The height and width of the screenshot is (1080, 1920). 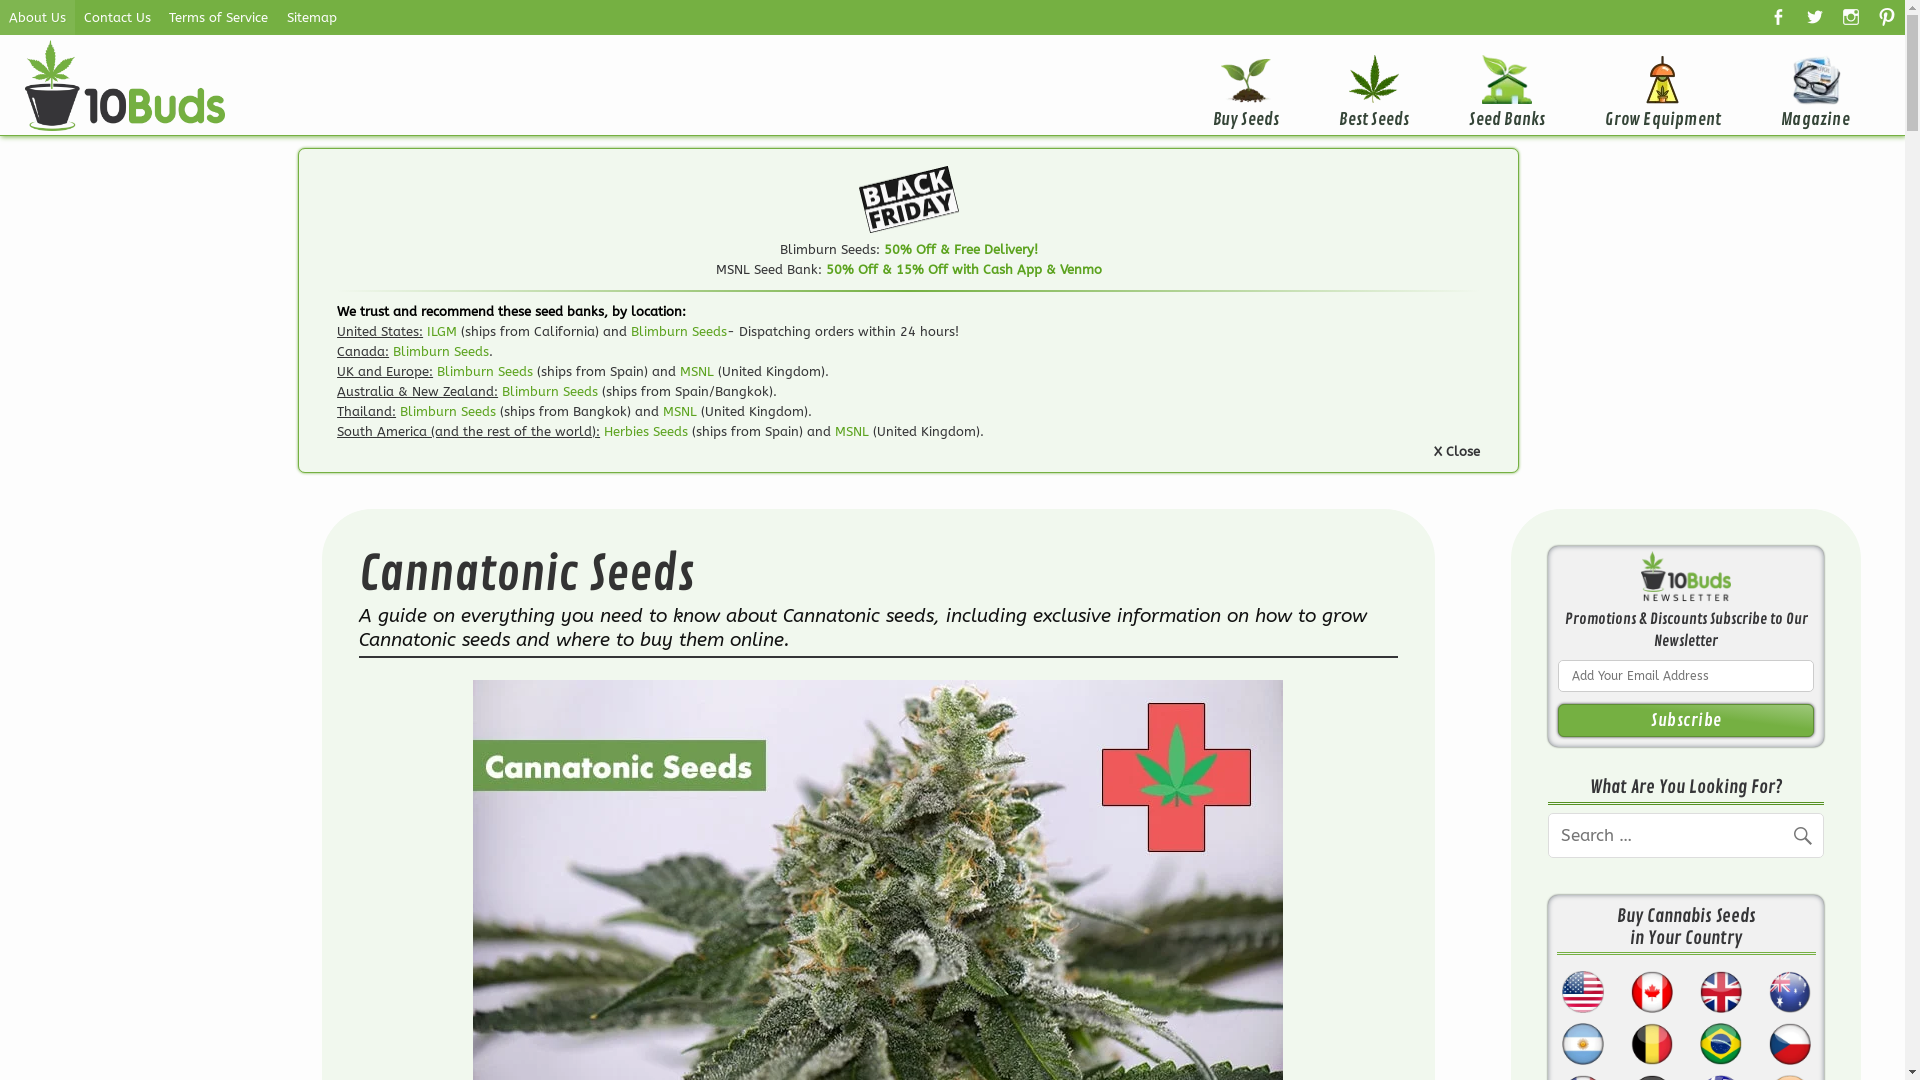 What do you see at coordinates (1790, 1040) in the screenshot?
I see `Czech Republic` at bounding box center [1790, 1040].